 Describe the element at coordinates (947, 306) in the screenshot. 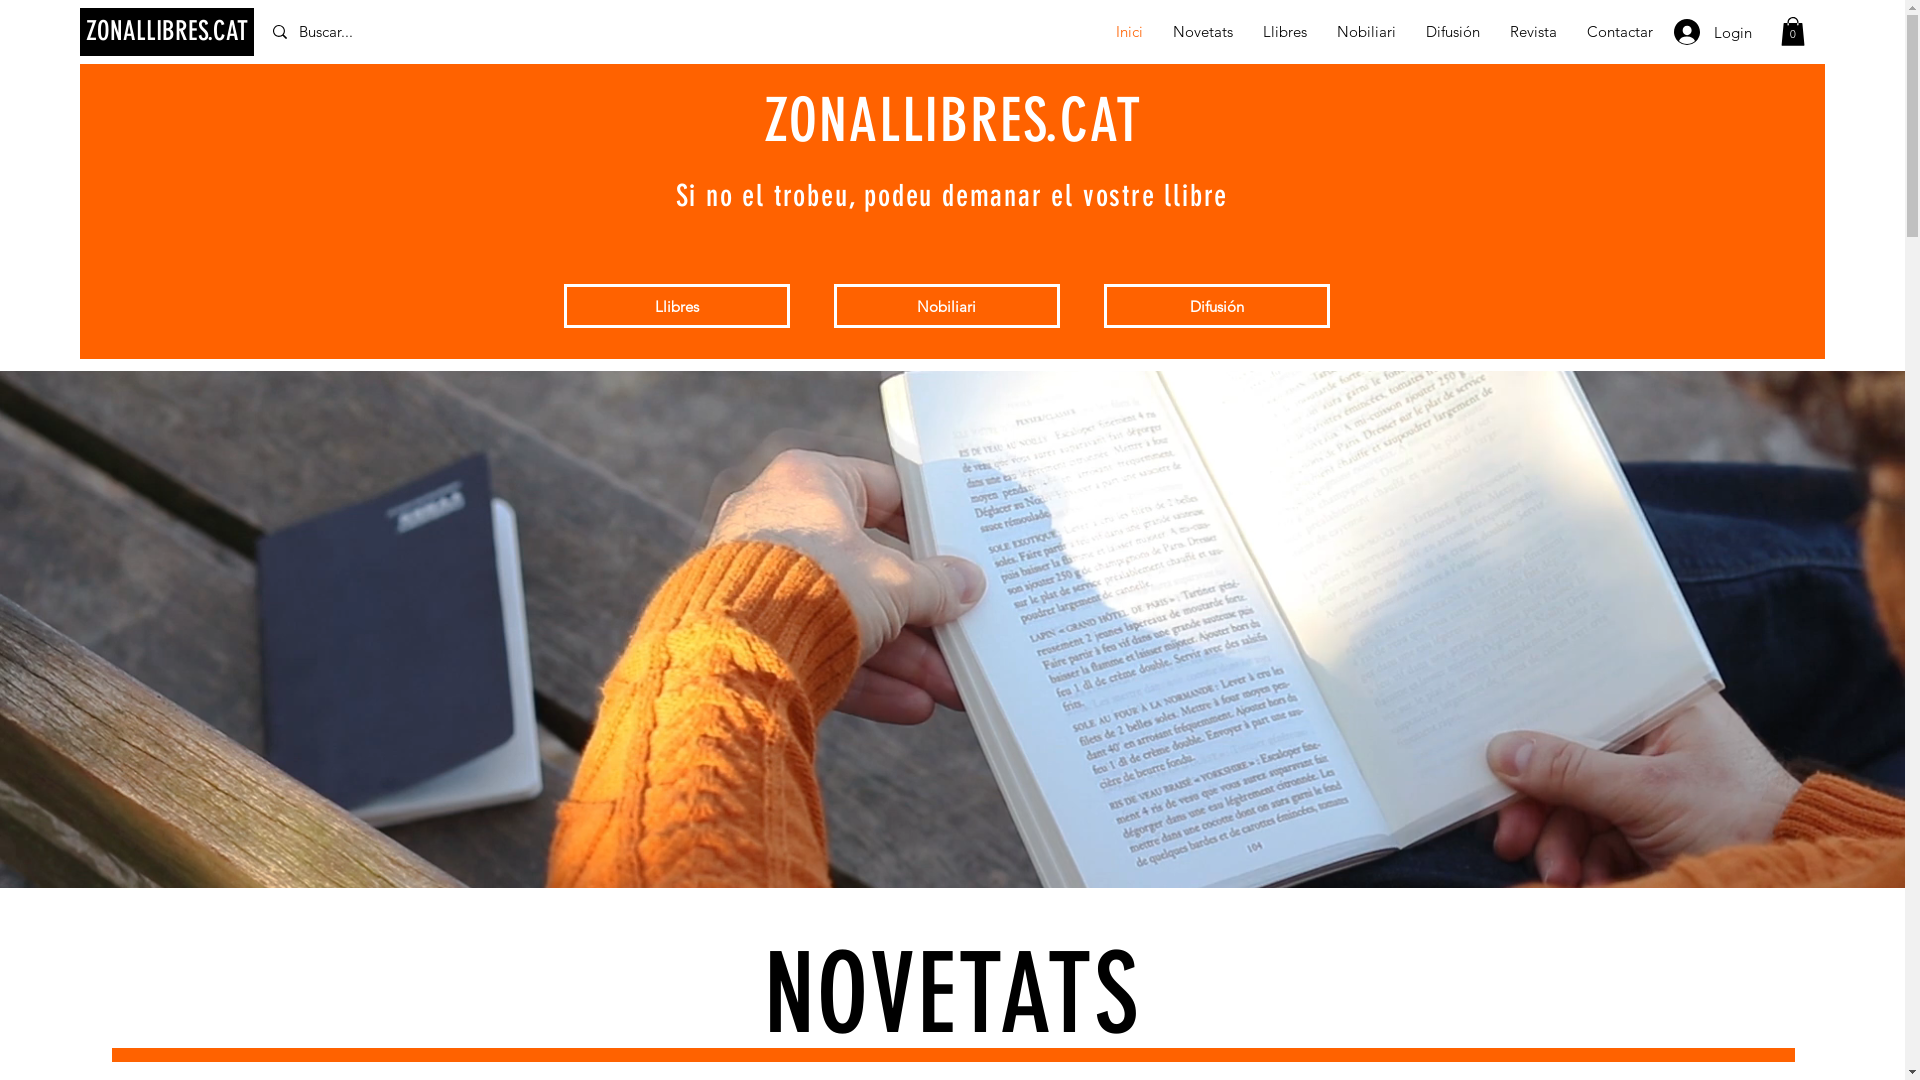

I see `Nobiliari` at that location.